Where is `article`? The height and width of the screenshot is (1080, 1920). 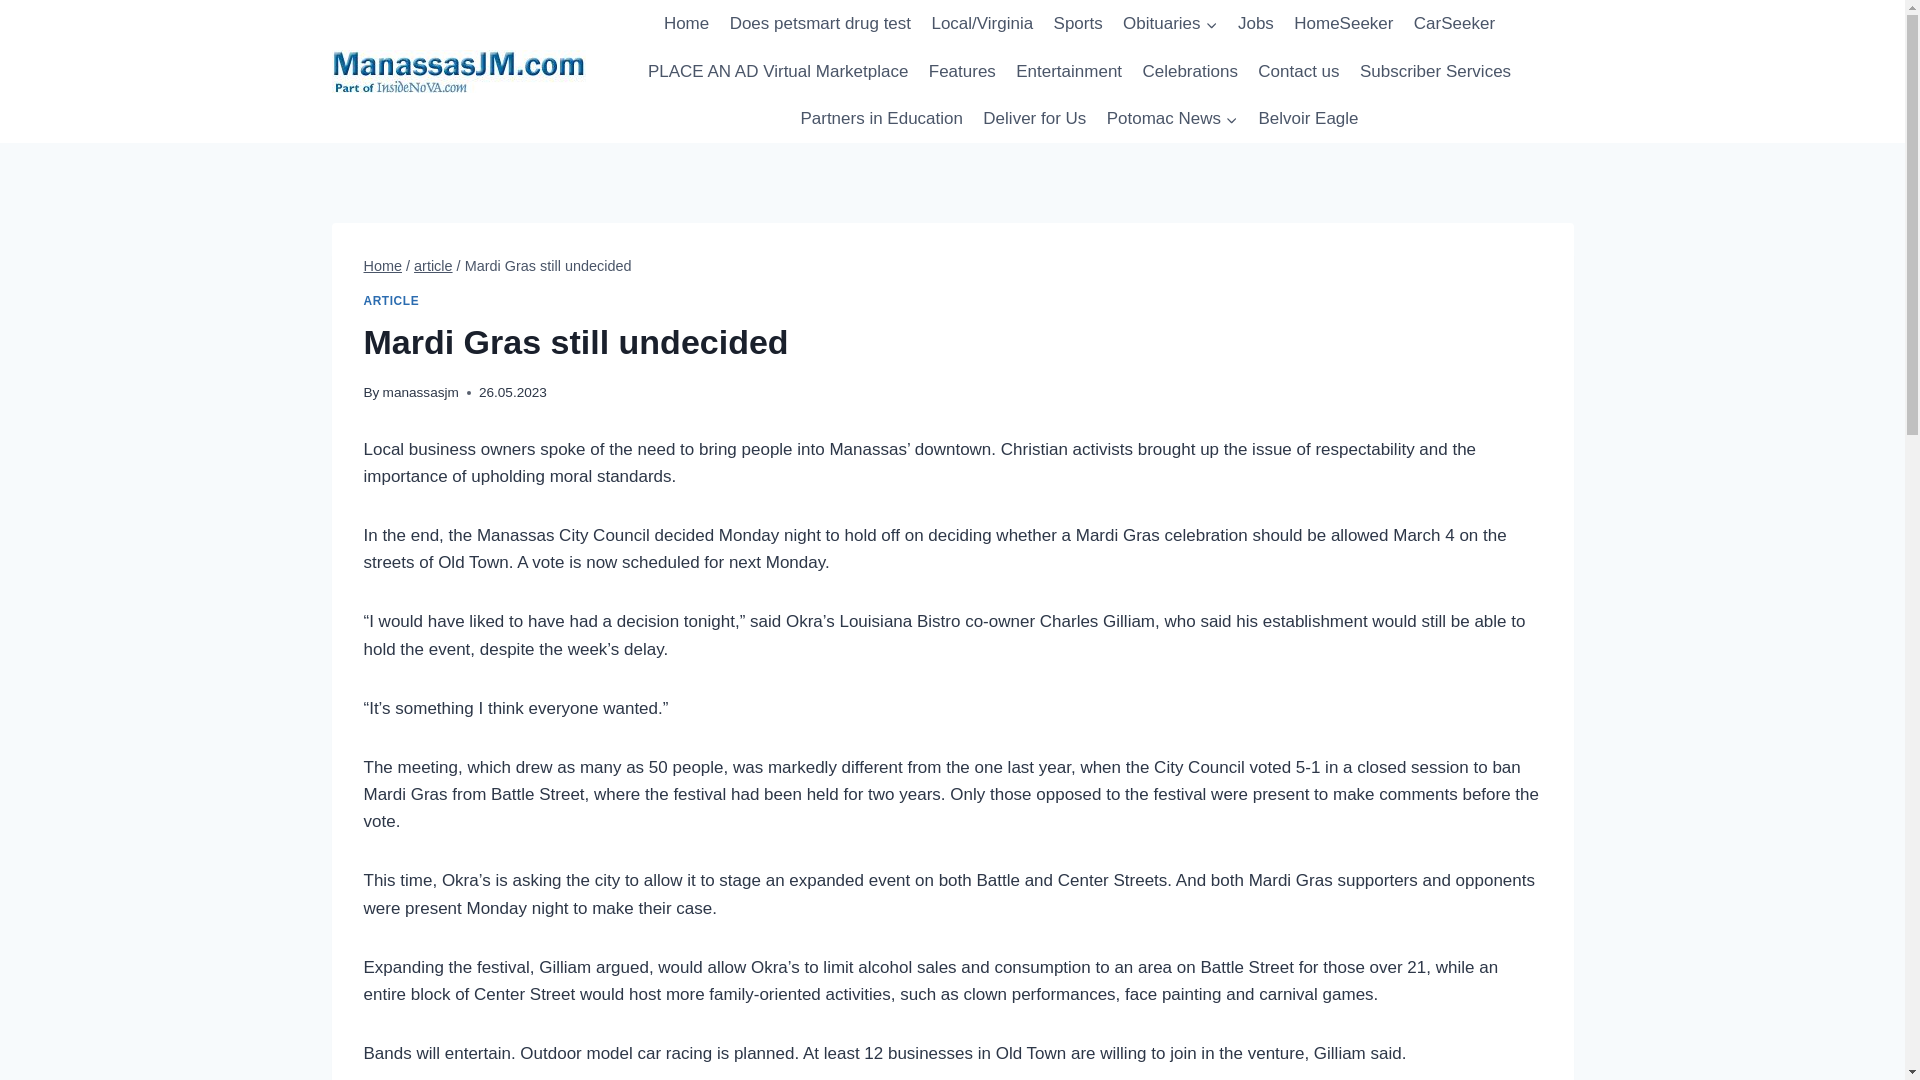
article is located at coordinates (434, 266).